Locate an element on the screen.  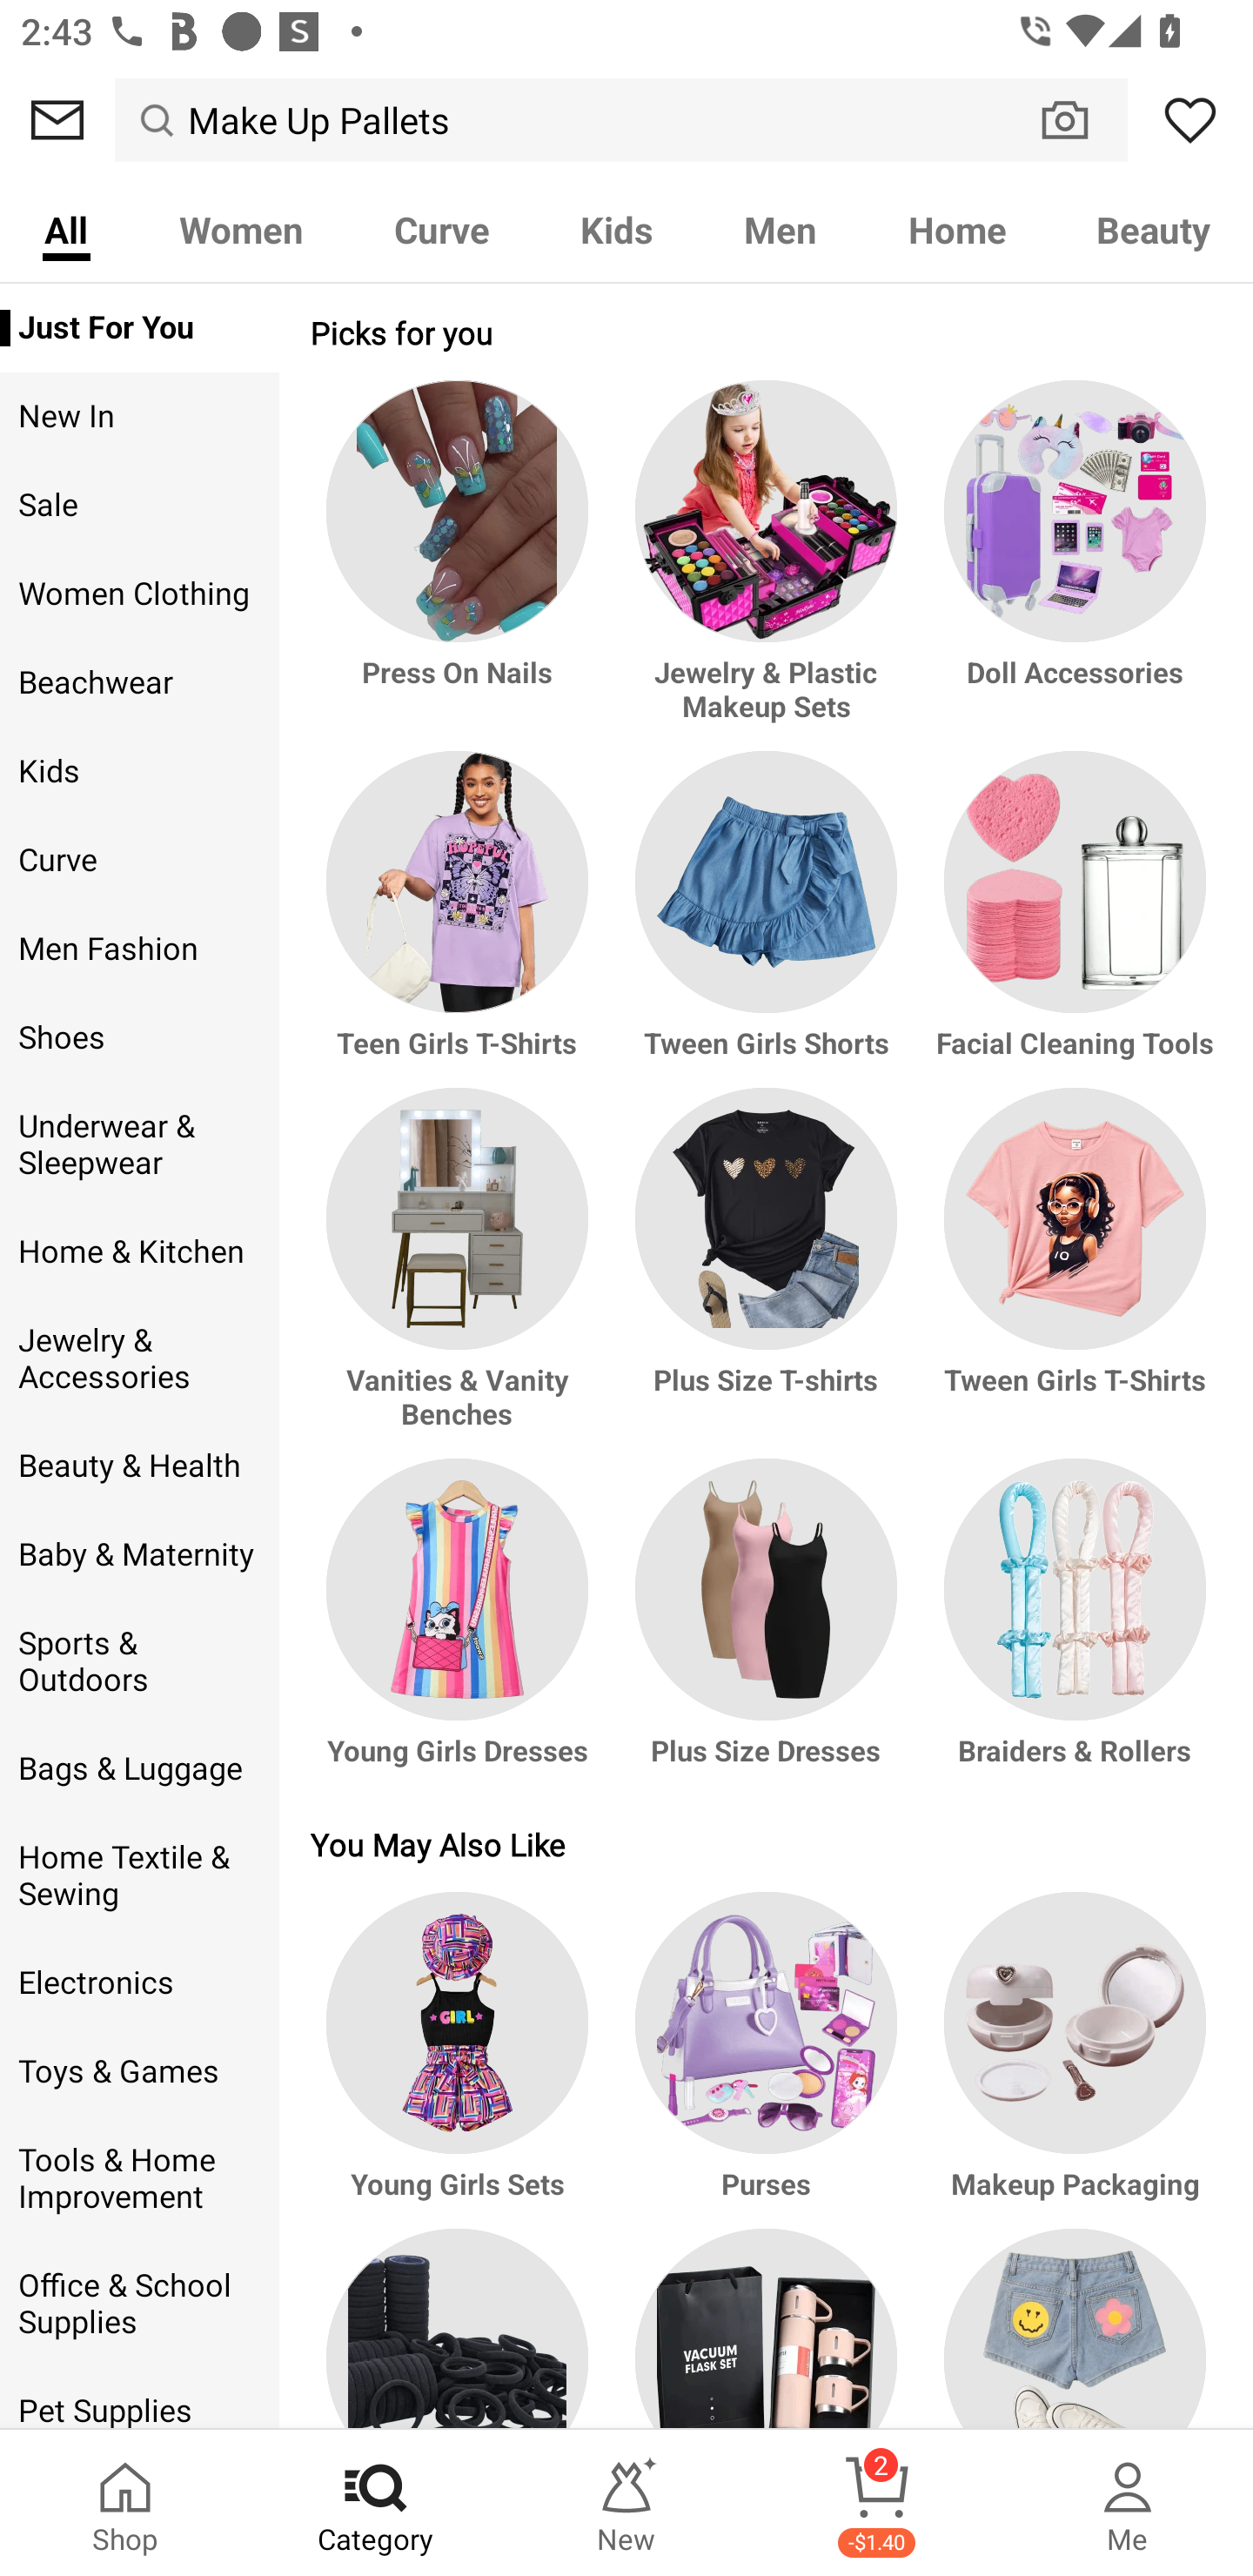
Curve is located at coordinates (139, 860).